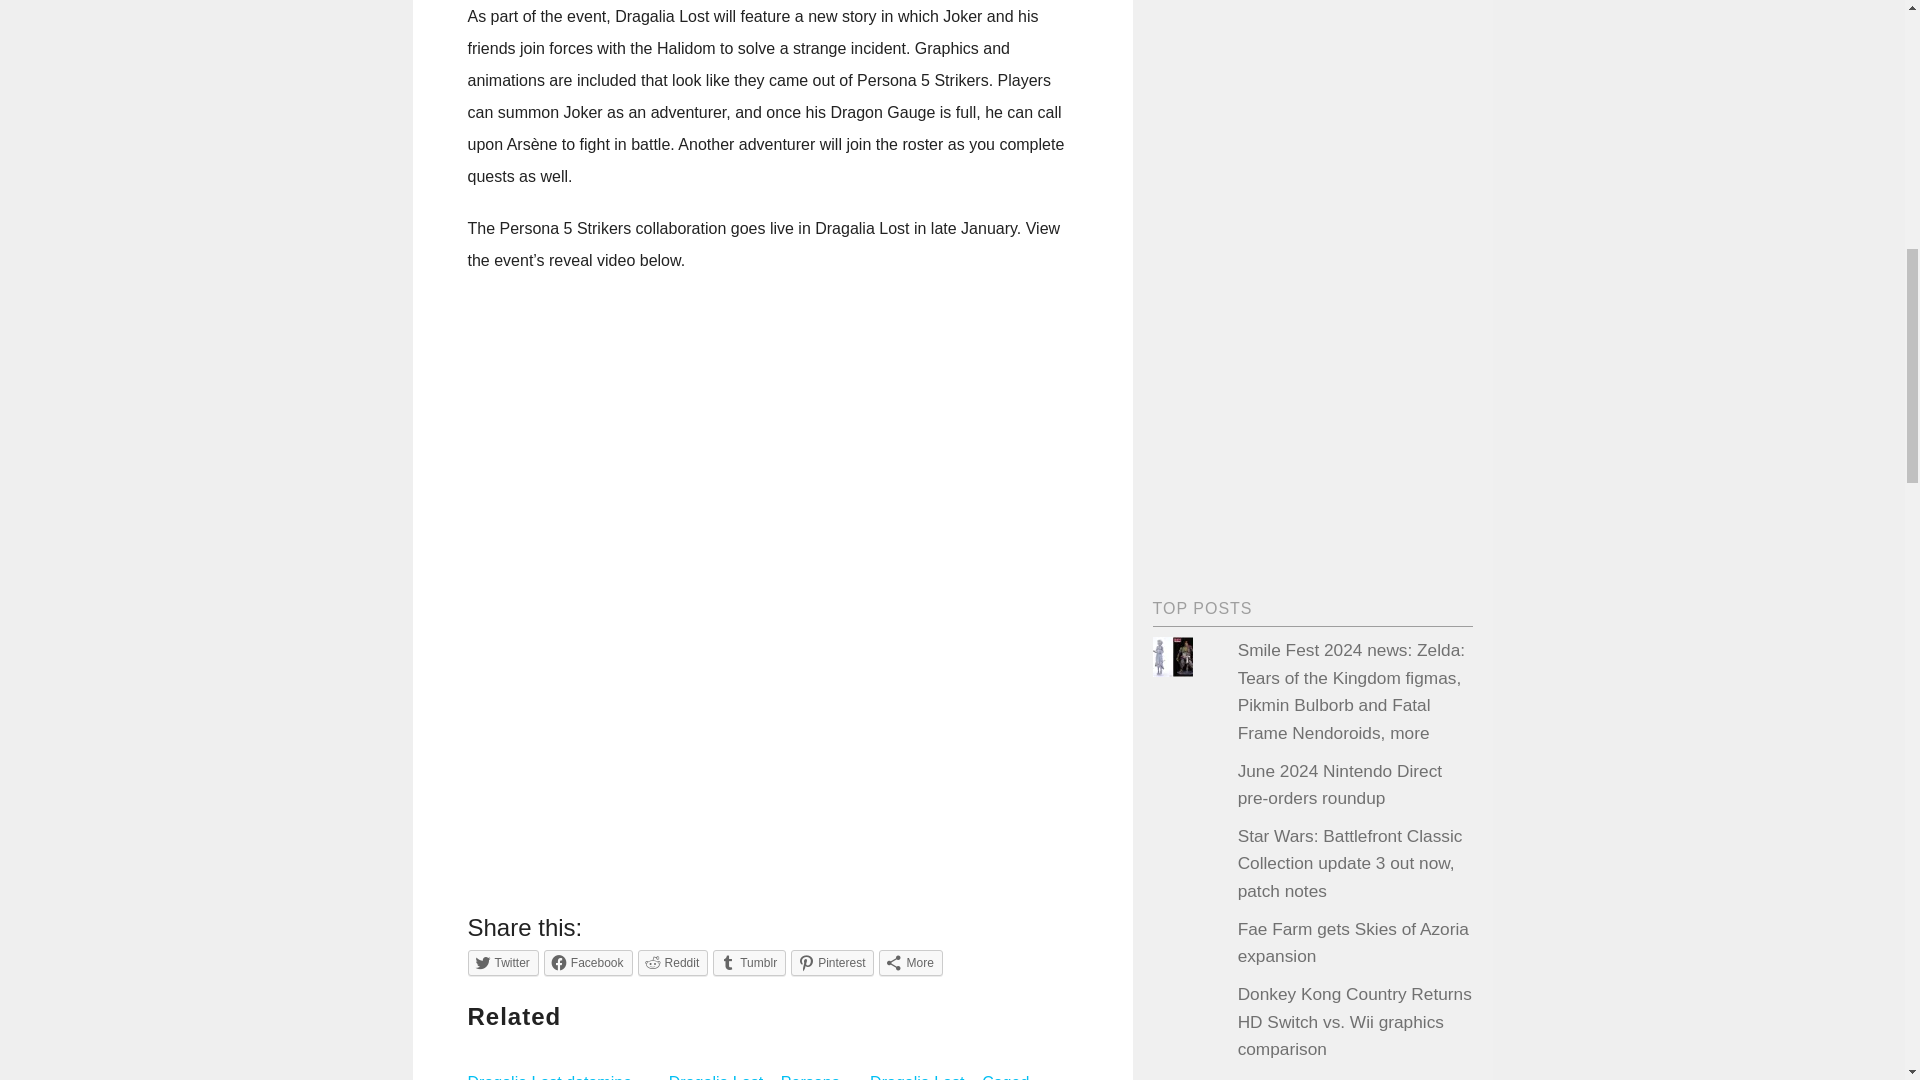  What do you see at coordinates (832, 963) in the screenshot?
I see `Pinterest` at bounding box center [832, 963].